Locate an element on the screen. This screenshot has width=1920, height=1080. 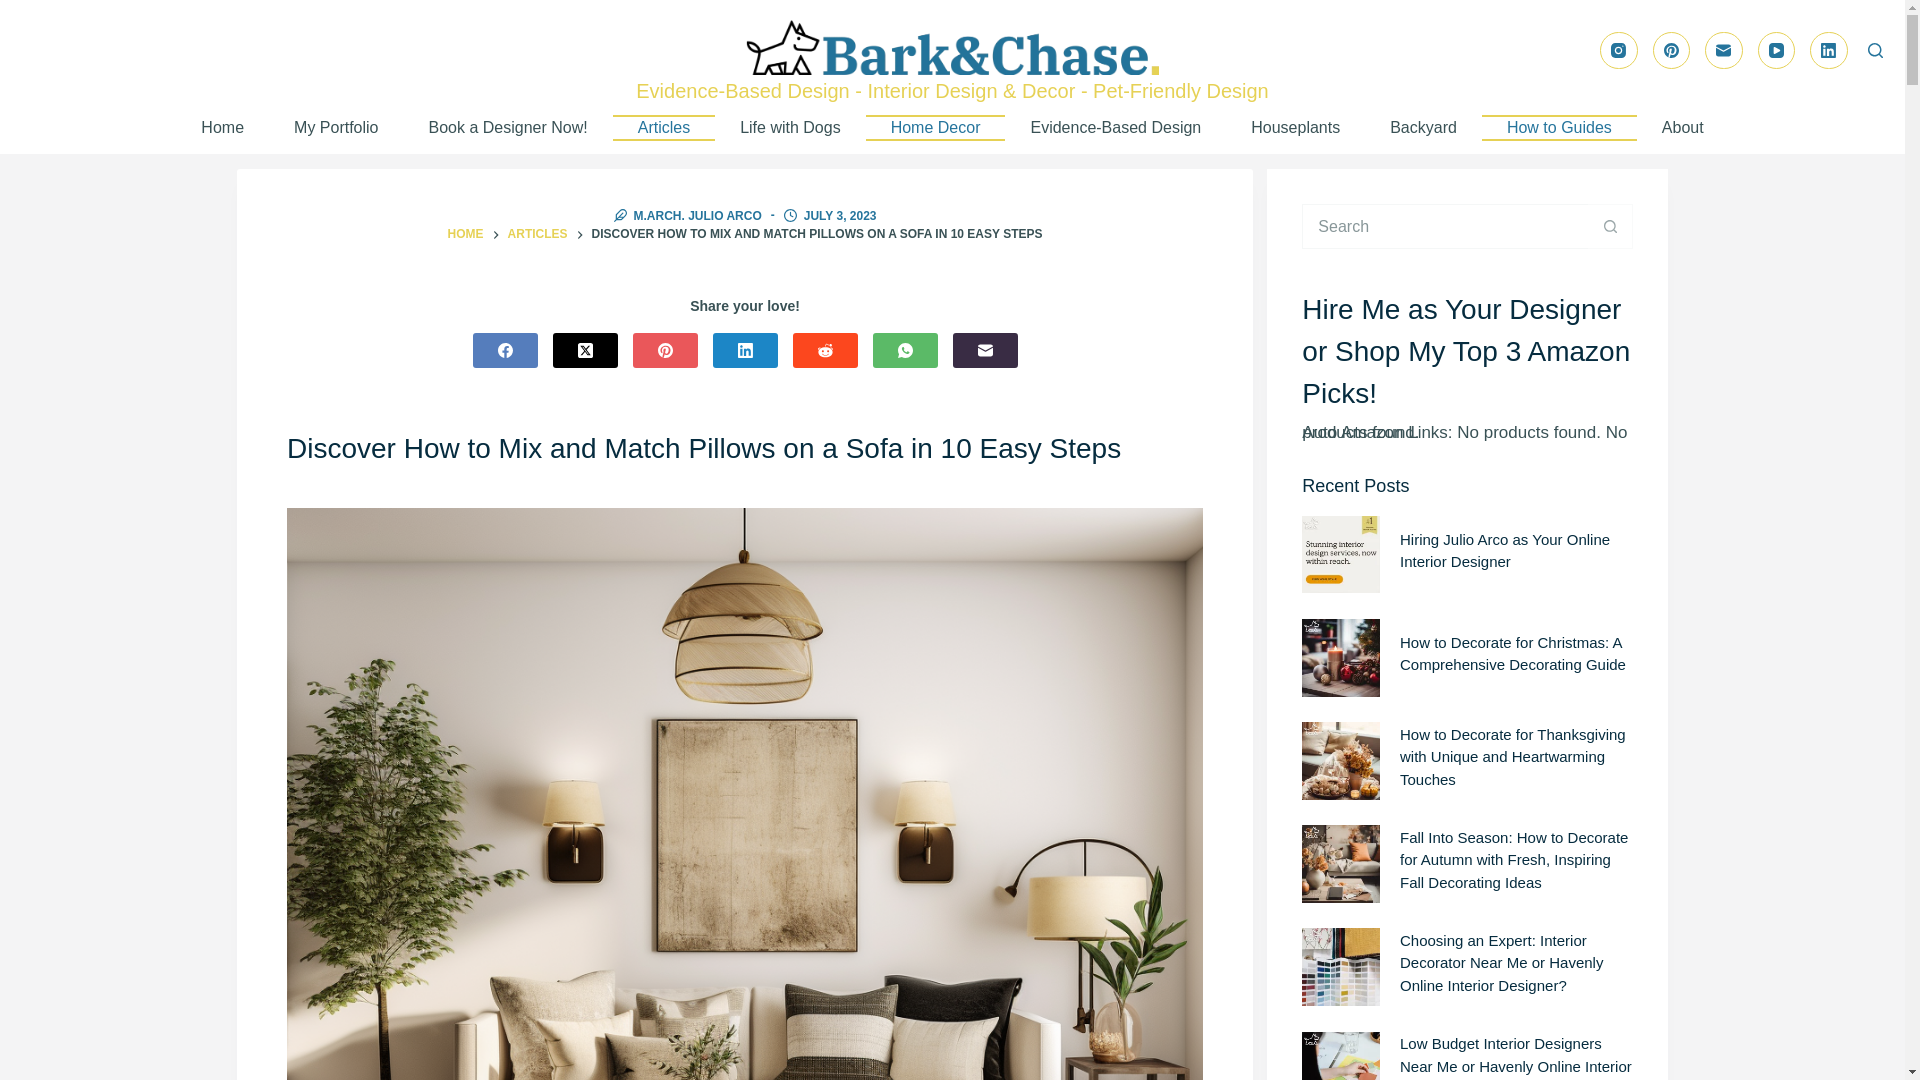
How to Guides is located at coordinates (1560, 128).